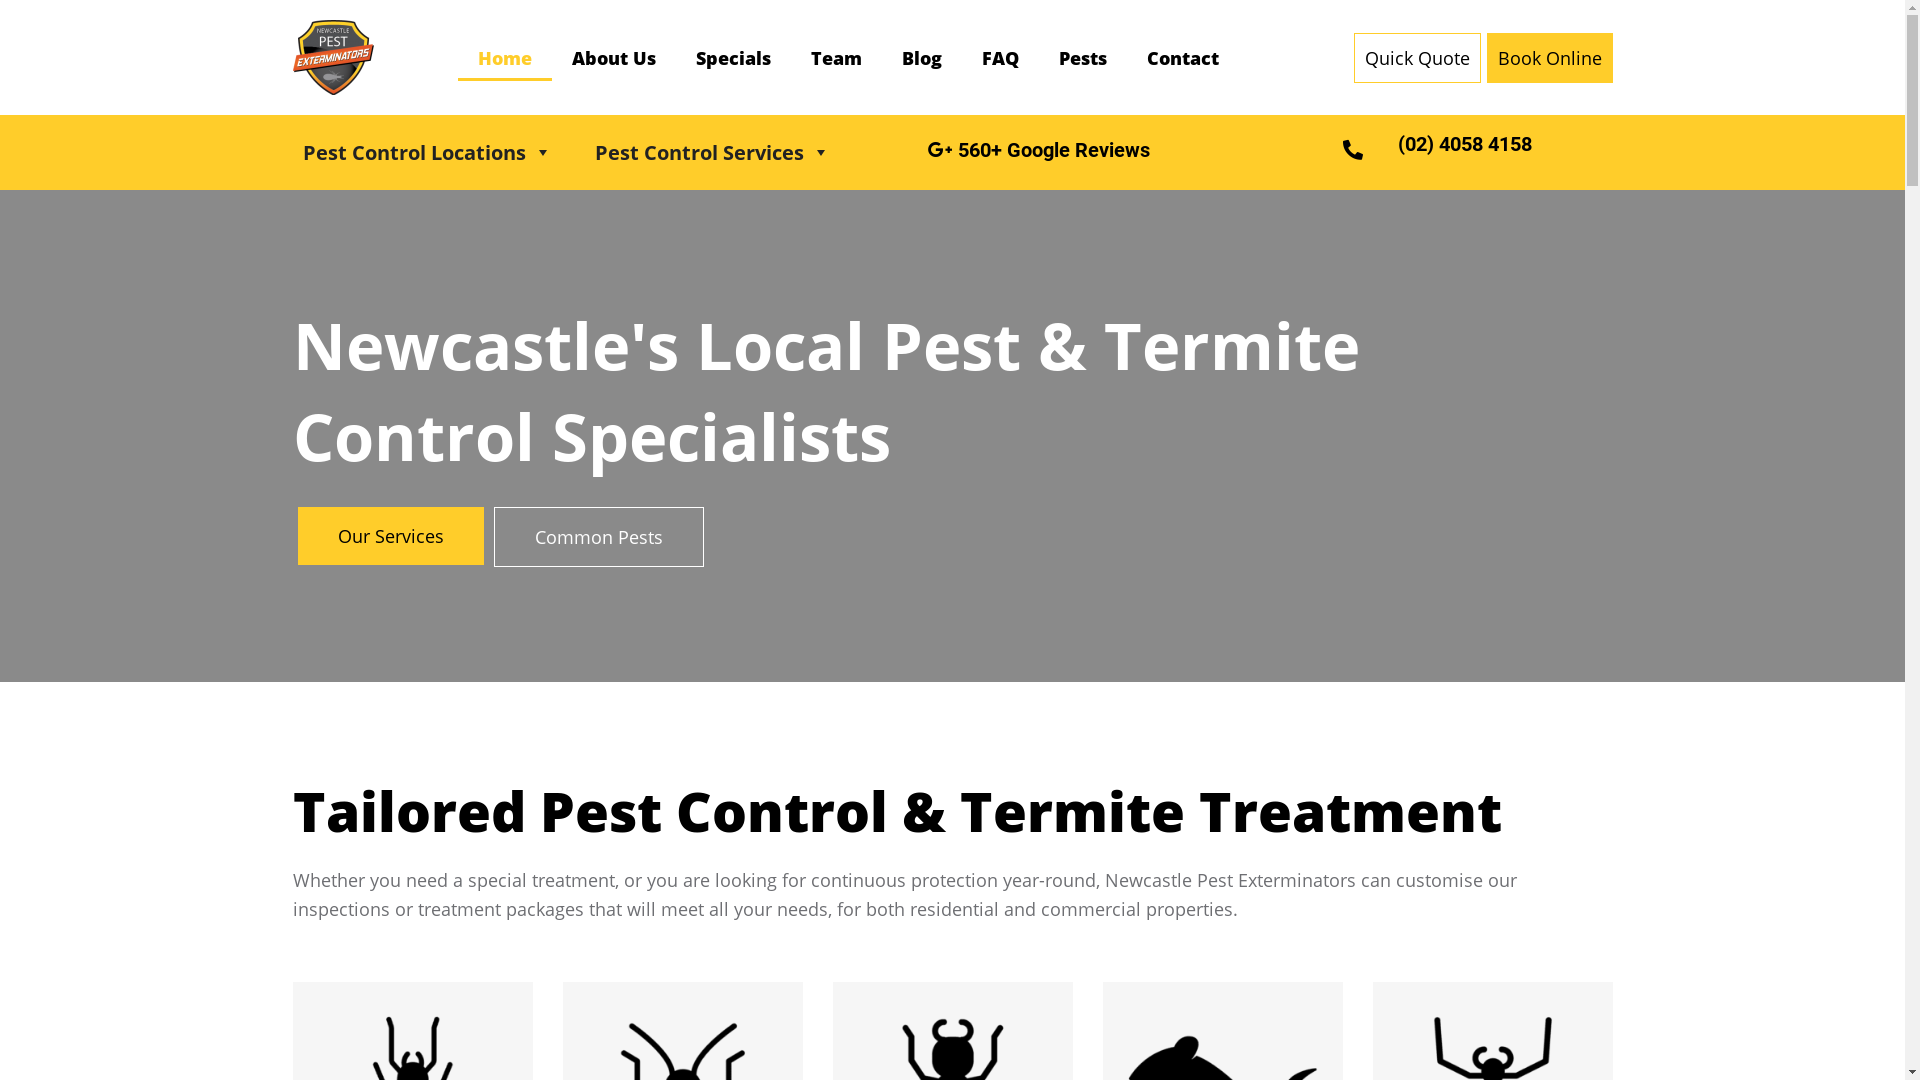  I want to click on FAQ, so click(1000, 57).